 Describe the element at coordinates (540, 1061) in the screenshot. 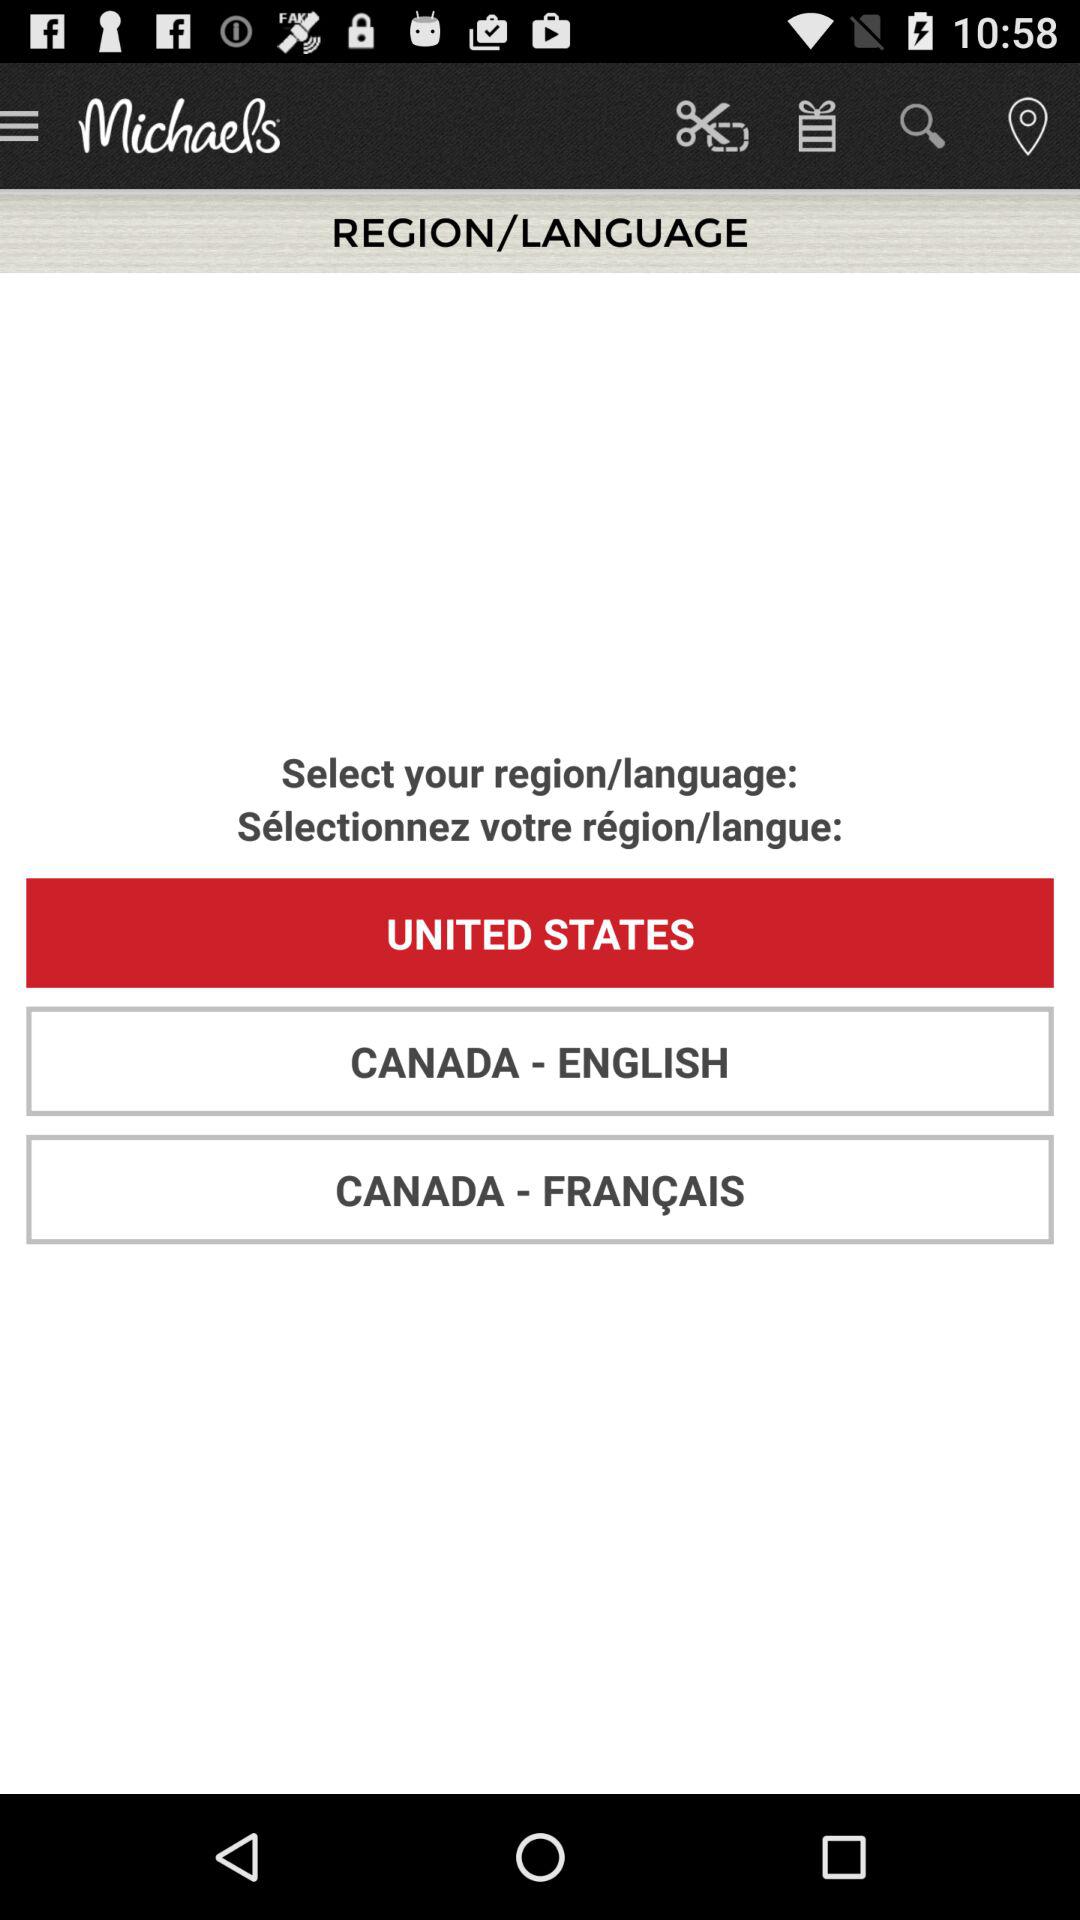

I see `launch the app below united states` at that location.